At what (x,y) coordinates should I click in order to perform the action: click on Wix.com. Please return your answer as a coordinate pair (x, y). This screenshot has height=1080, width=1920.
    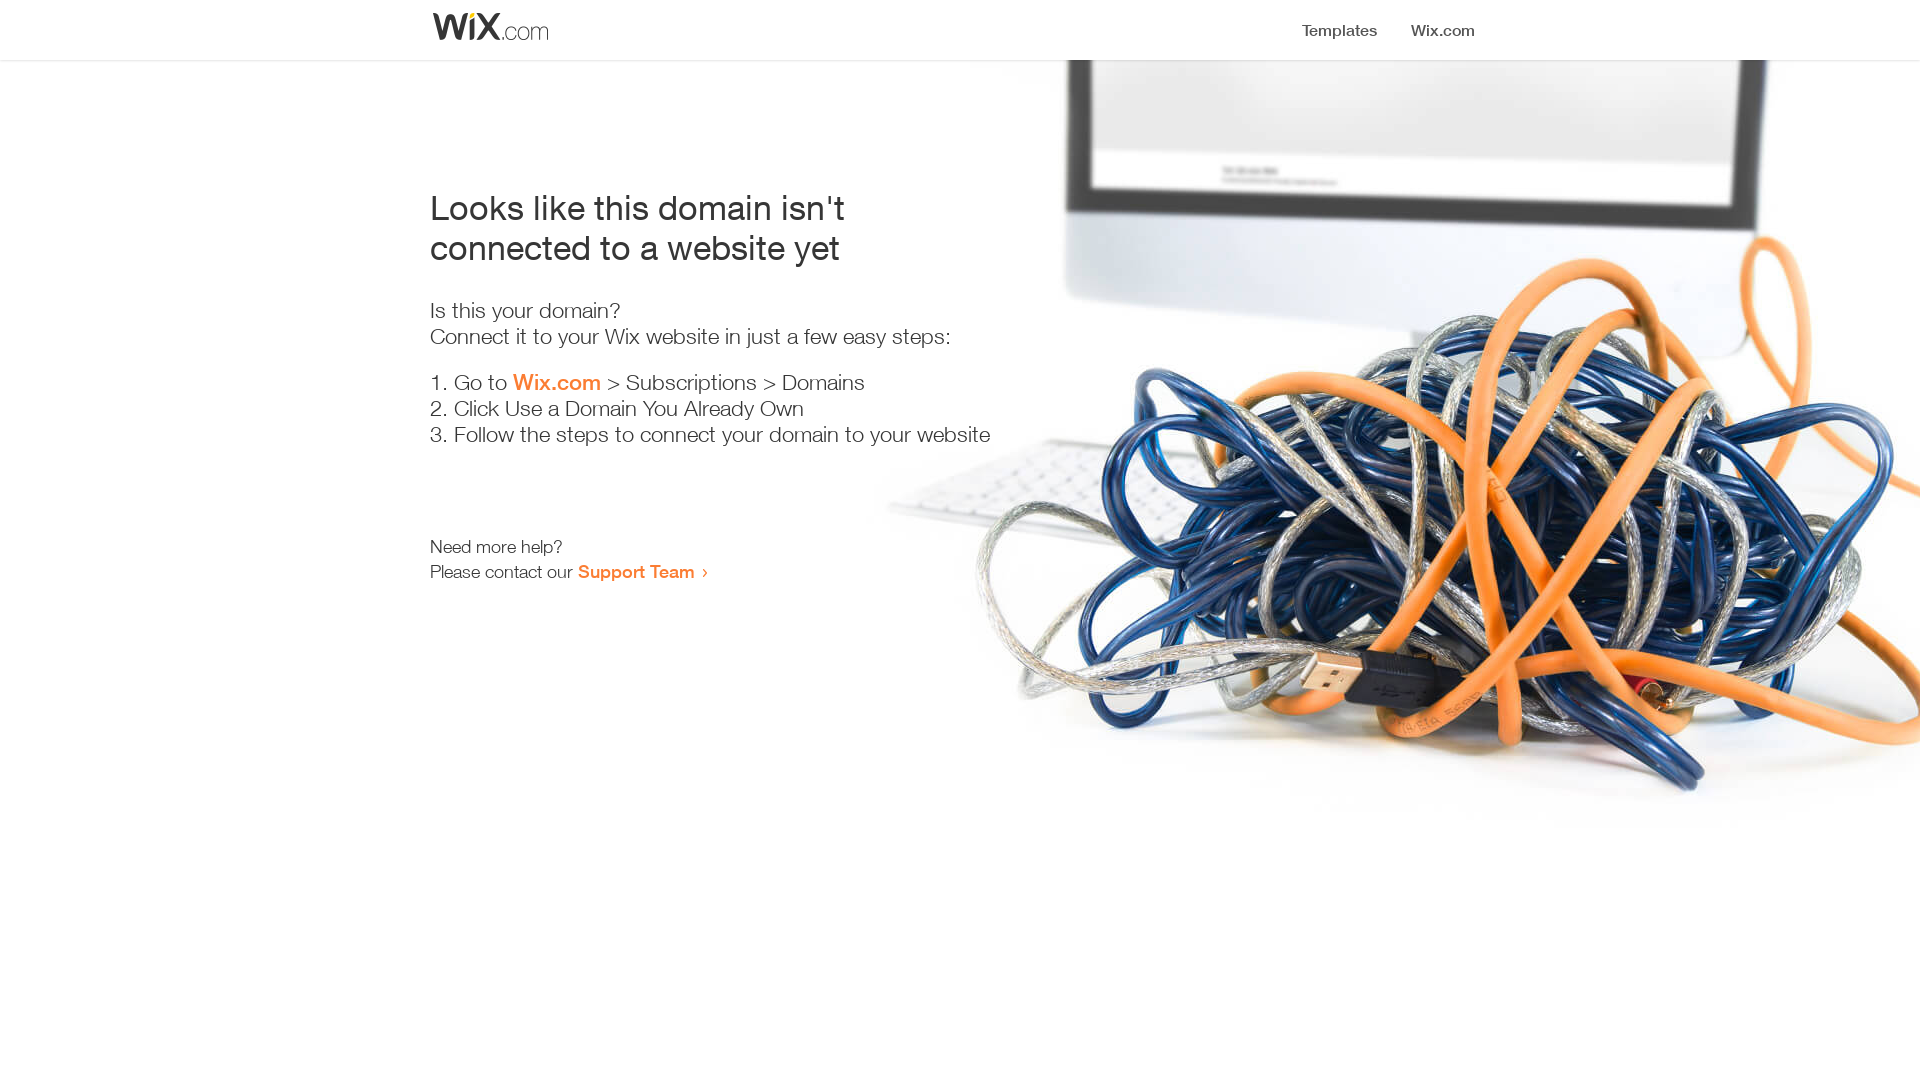
    Looking at the image, I should click on (557, 382).